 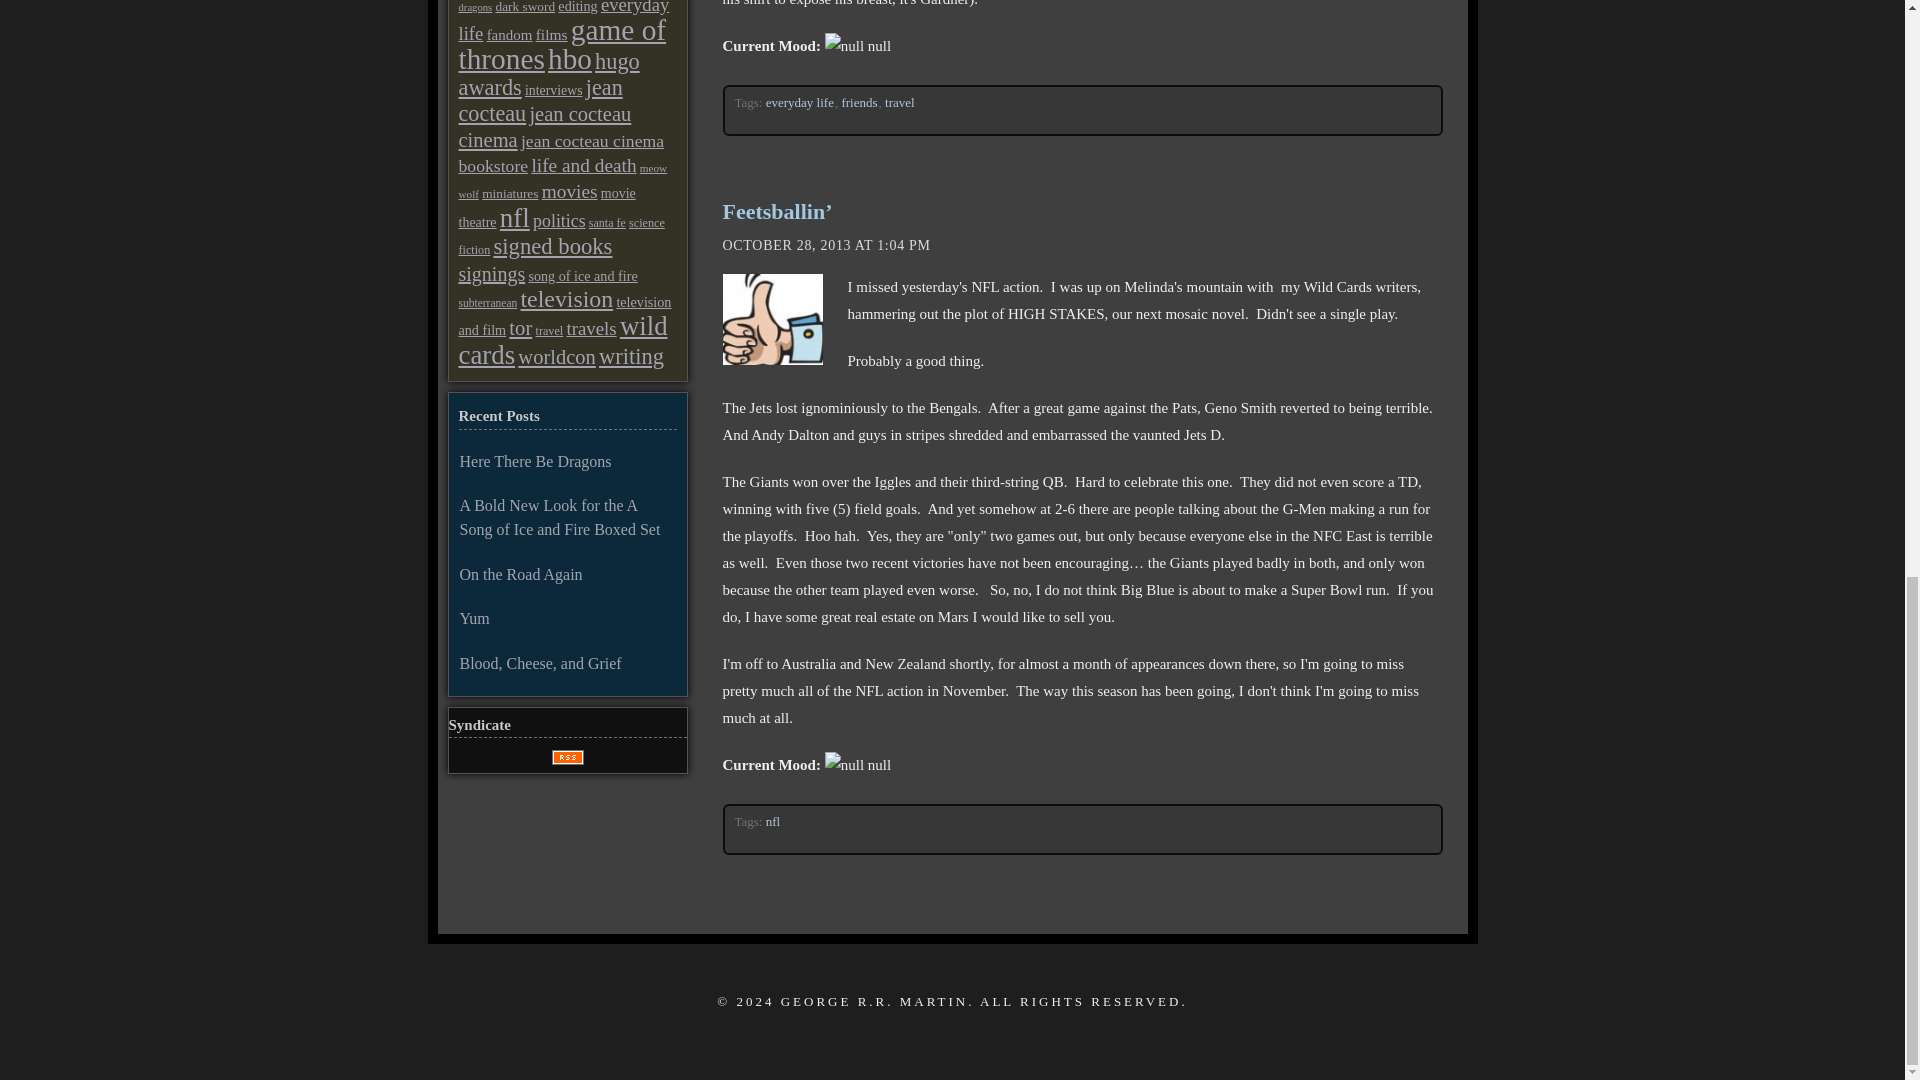 I want to click on everyday life, so click(x=800, y=102).